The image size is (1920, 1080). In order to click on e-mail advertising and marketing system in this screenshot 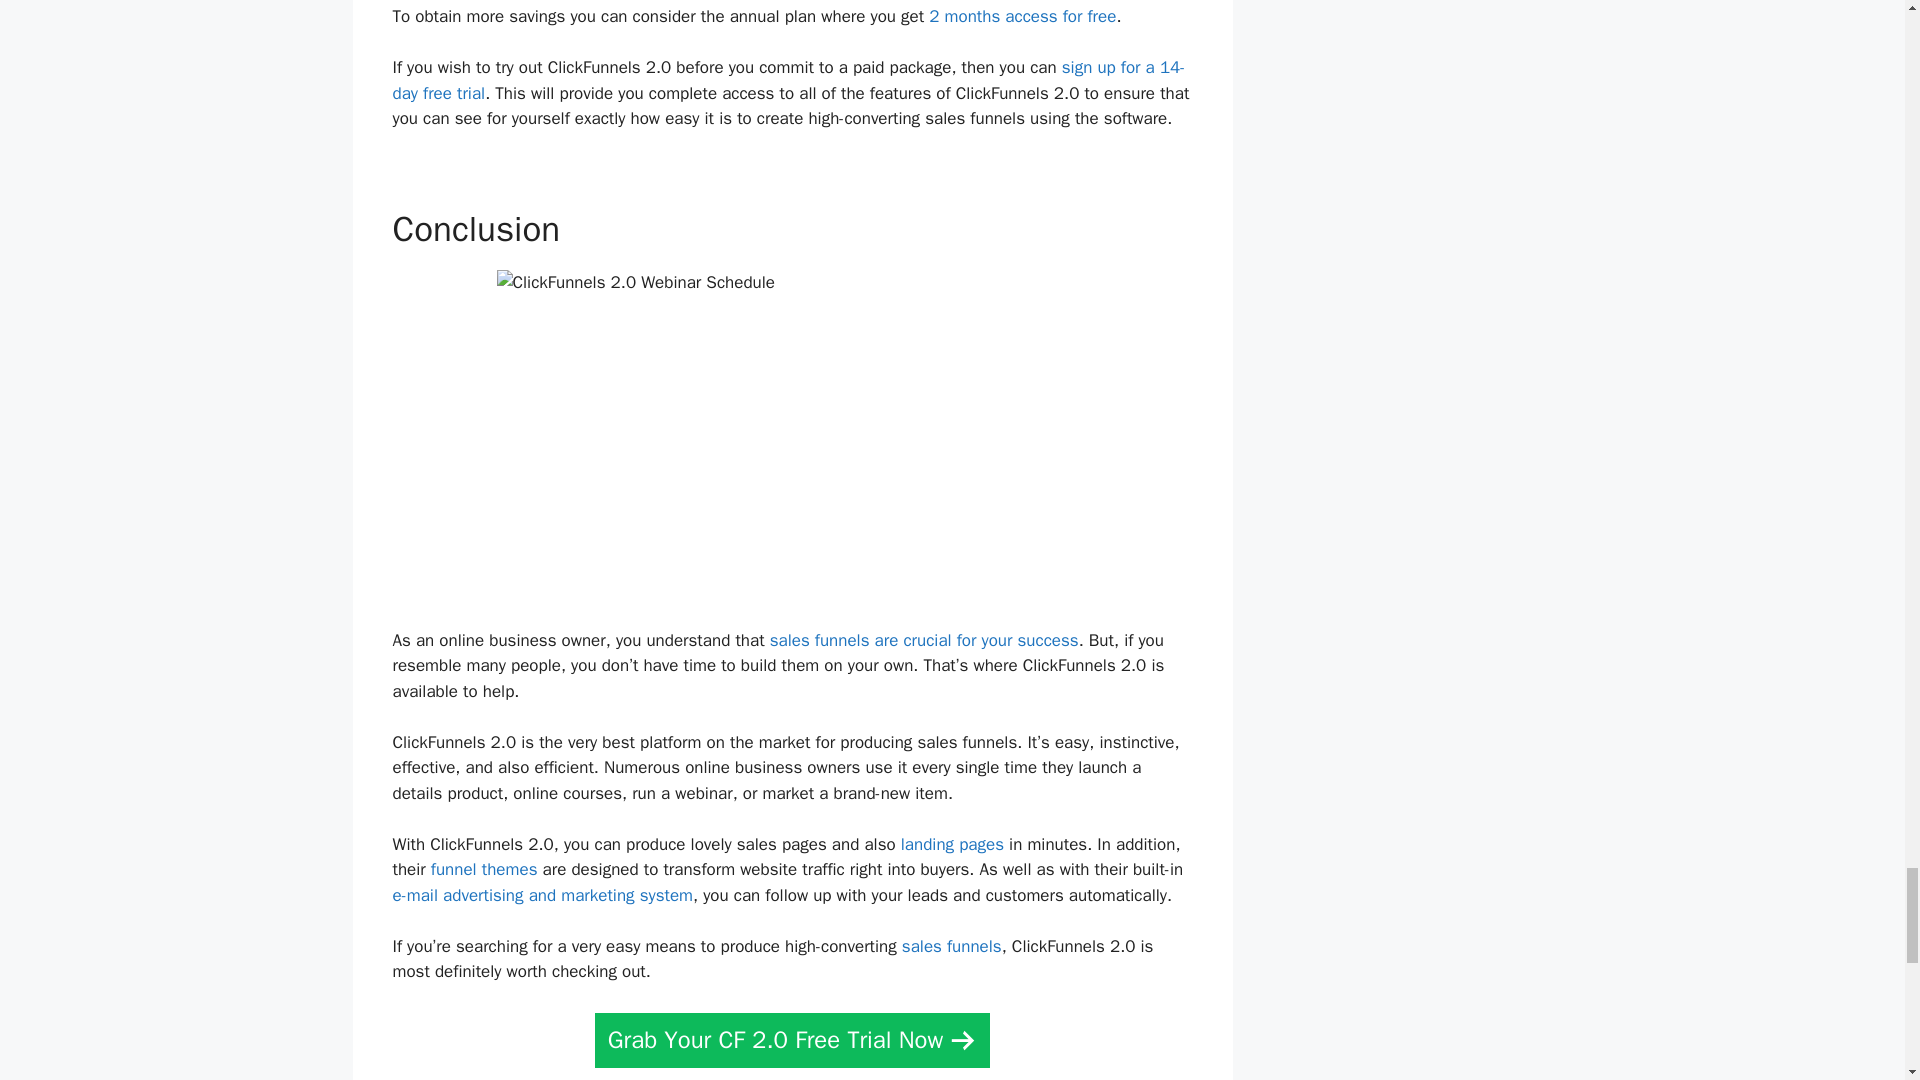, I will do `click(542, 895)`.